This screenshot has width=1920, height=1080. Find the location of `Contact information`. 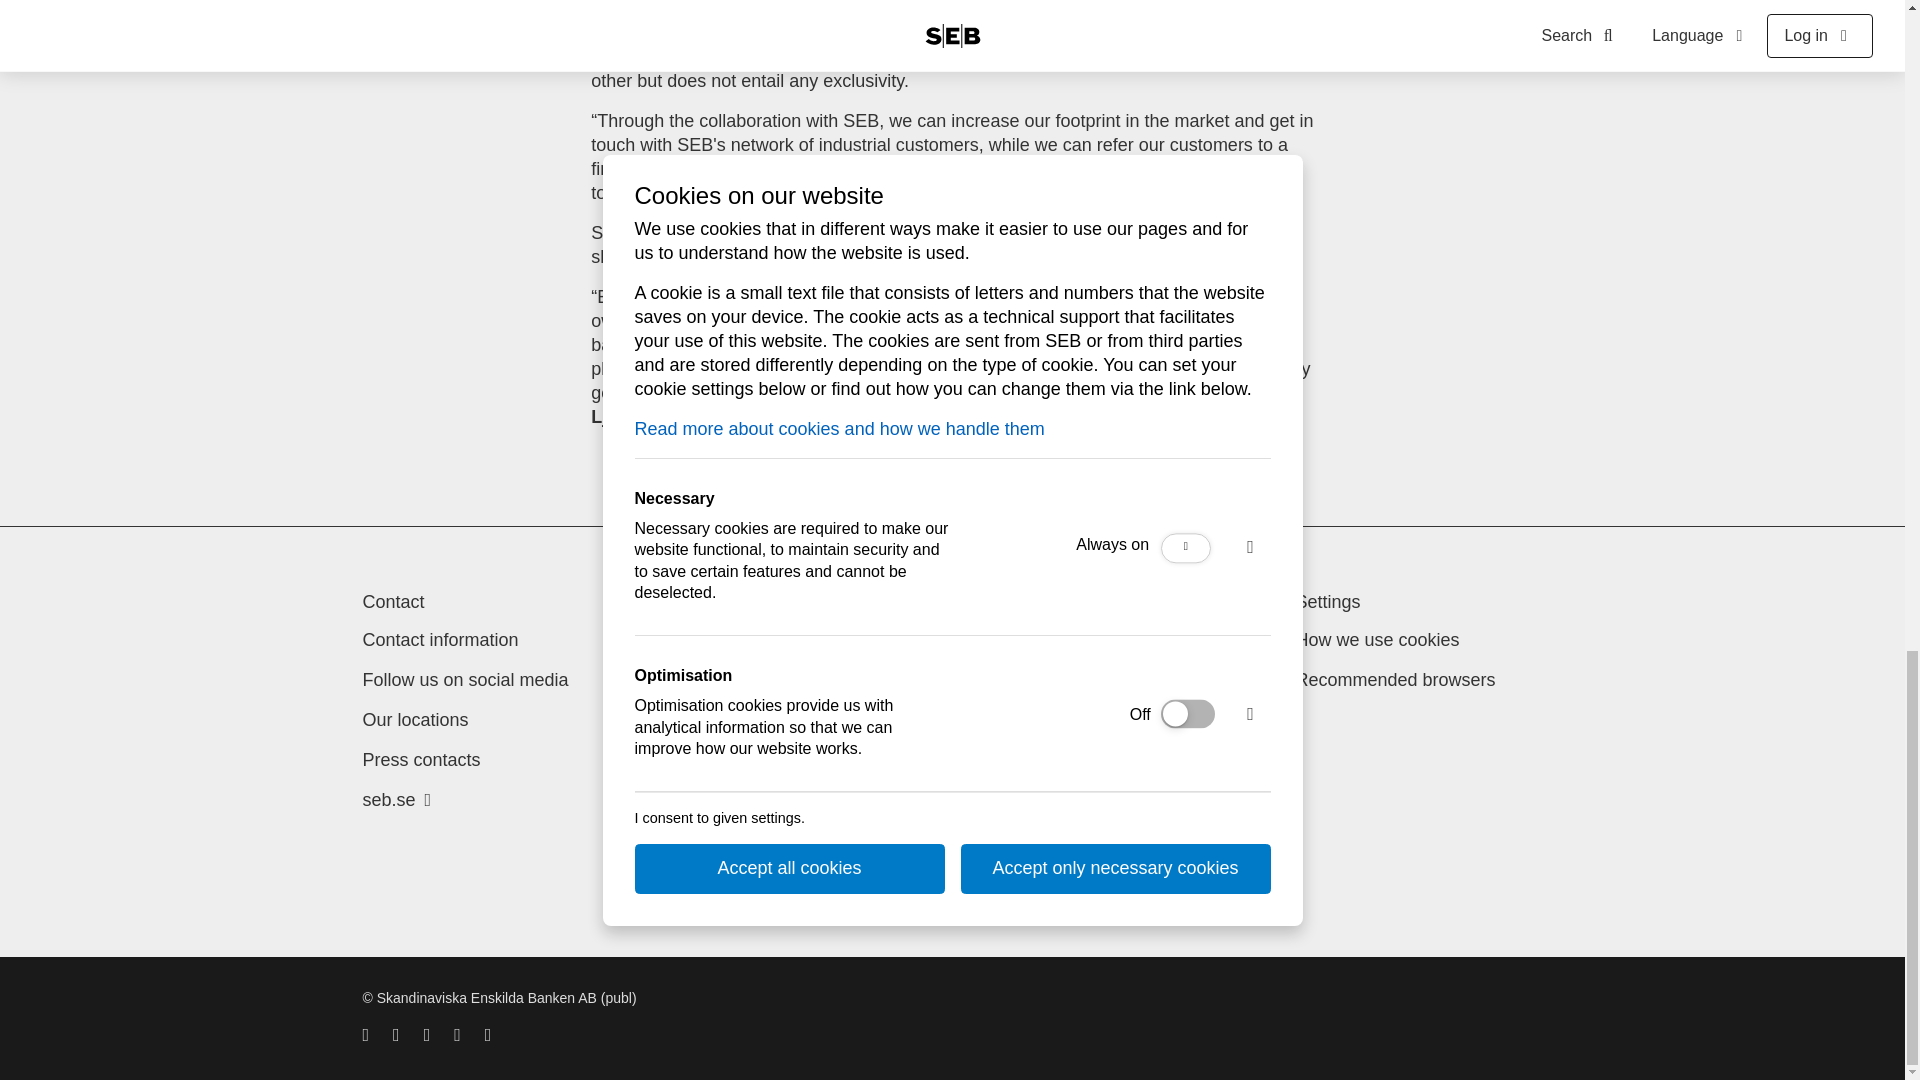

Contact information is located at coordinates (440, 640).